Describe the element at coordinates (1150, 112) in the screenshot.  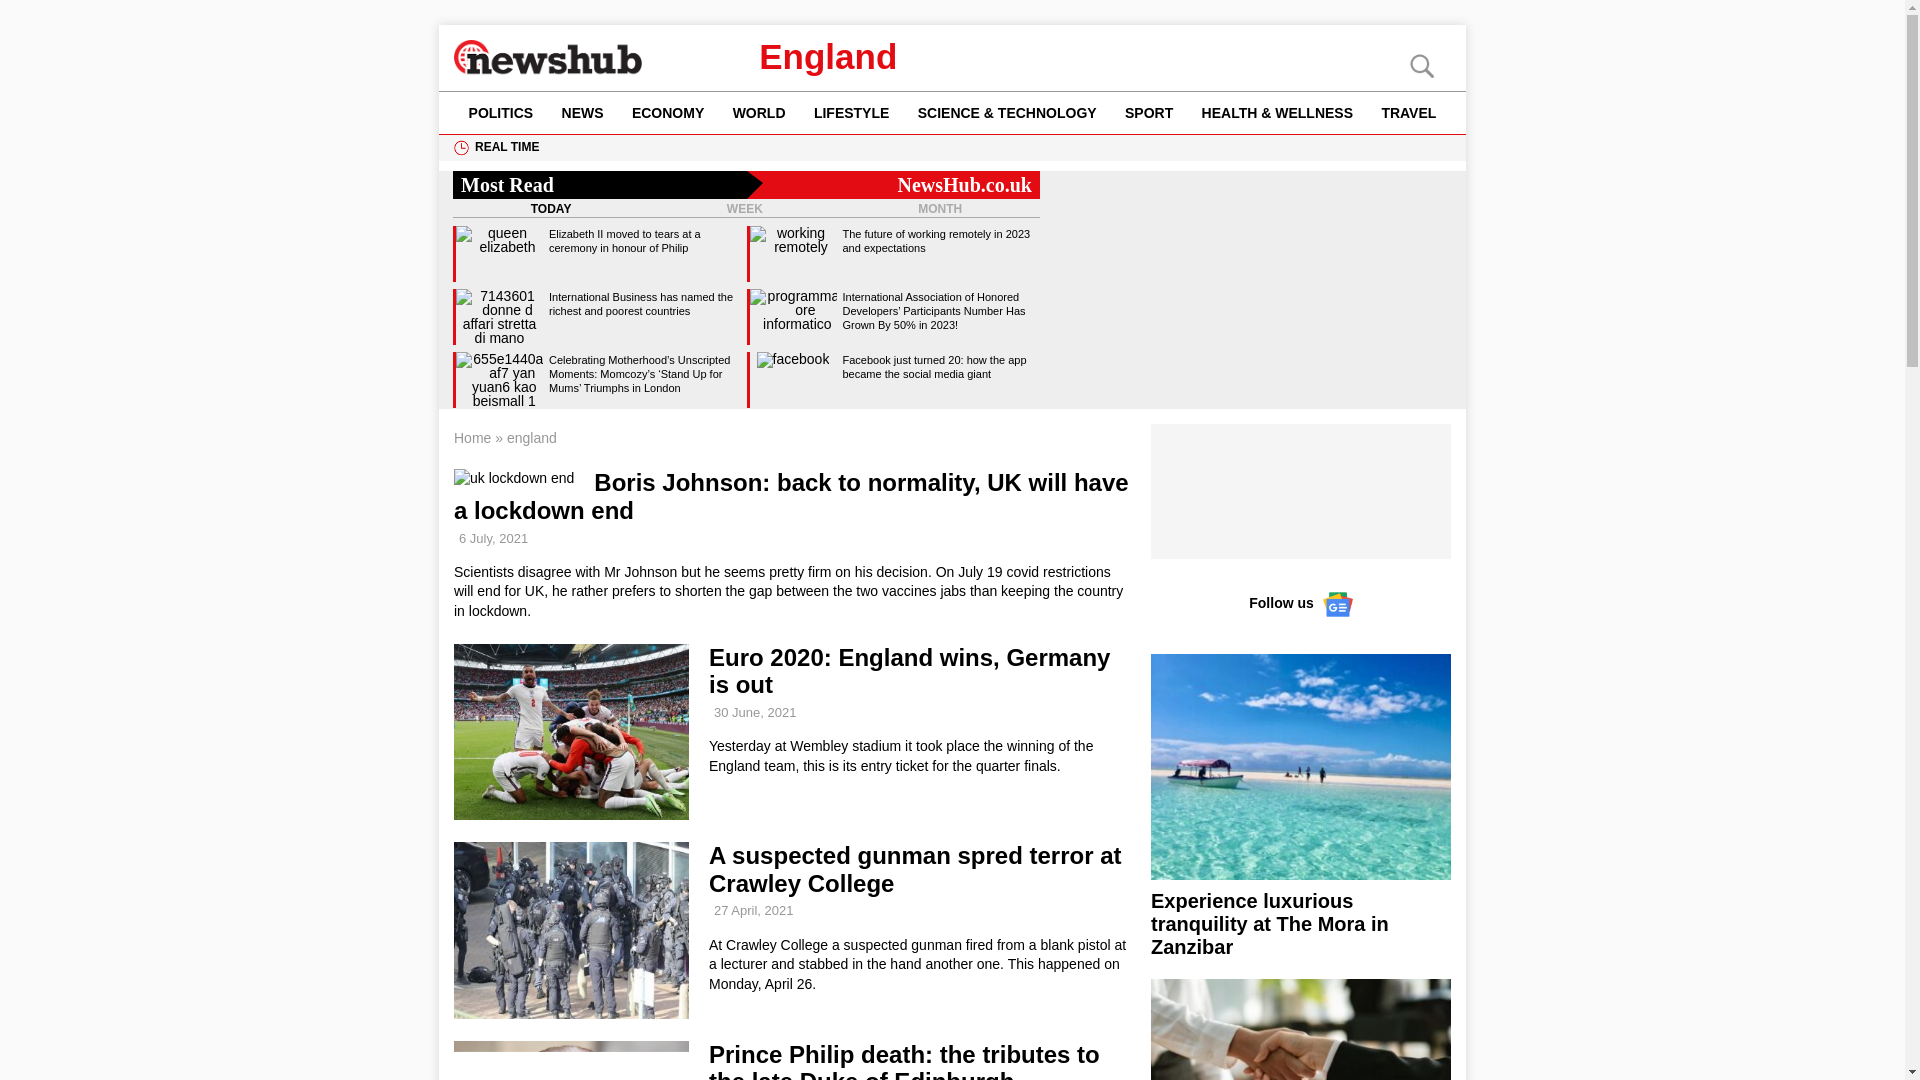
I see `SPORT` at that location.